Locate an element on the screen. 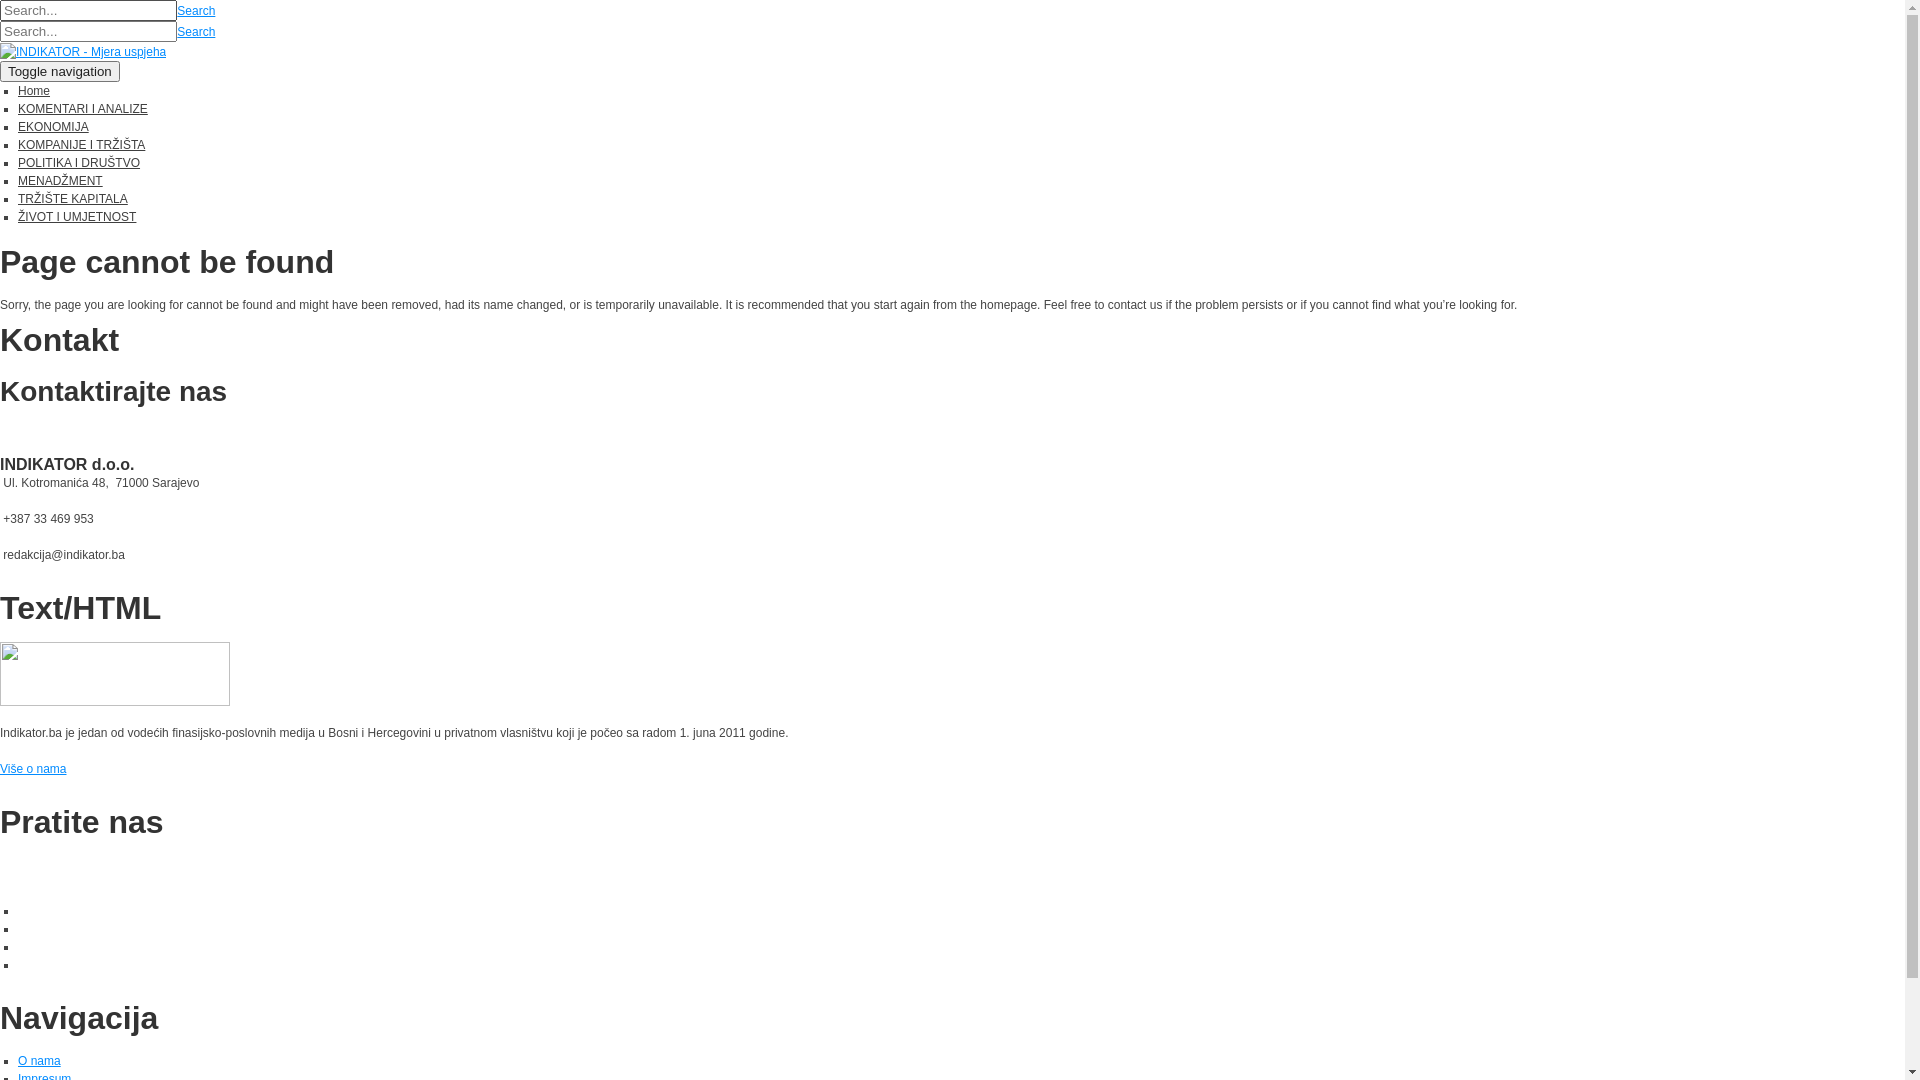 The width and height of the screenshot is (1920, 1080). KOMENTARI I ANALIZE is located at coordinates (83, 109).